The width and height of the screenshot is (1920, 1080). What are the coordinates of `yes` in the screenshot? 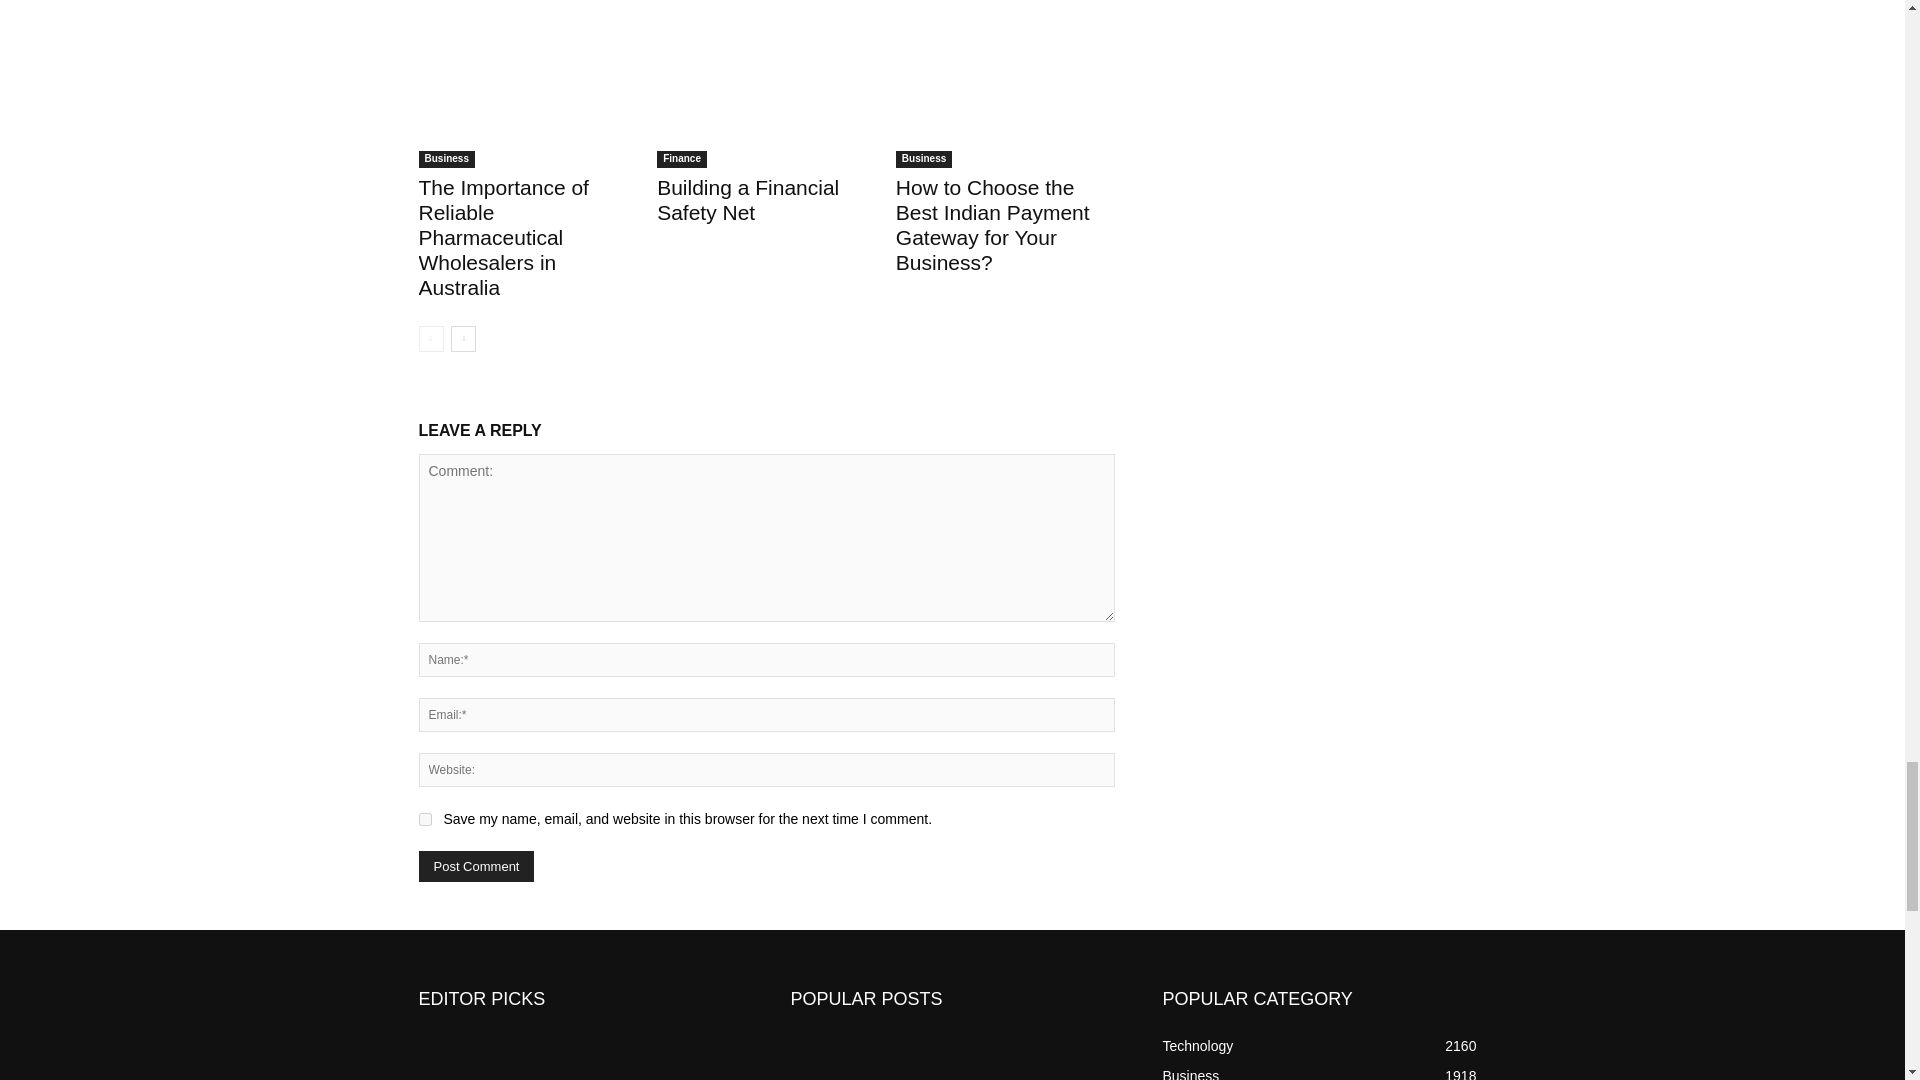 It's located at (424, 820).